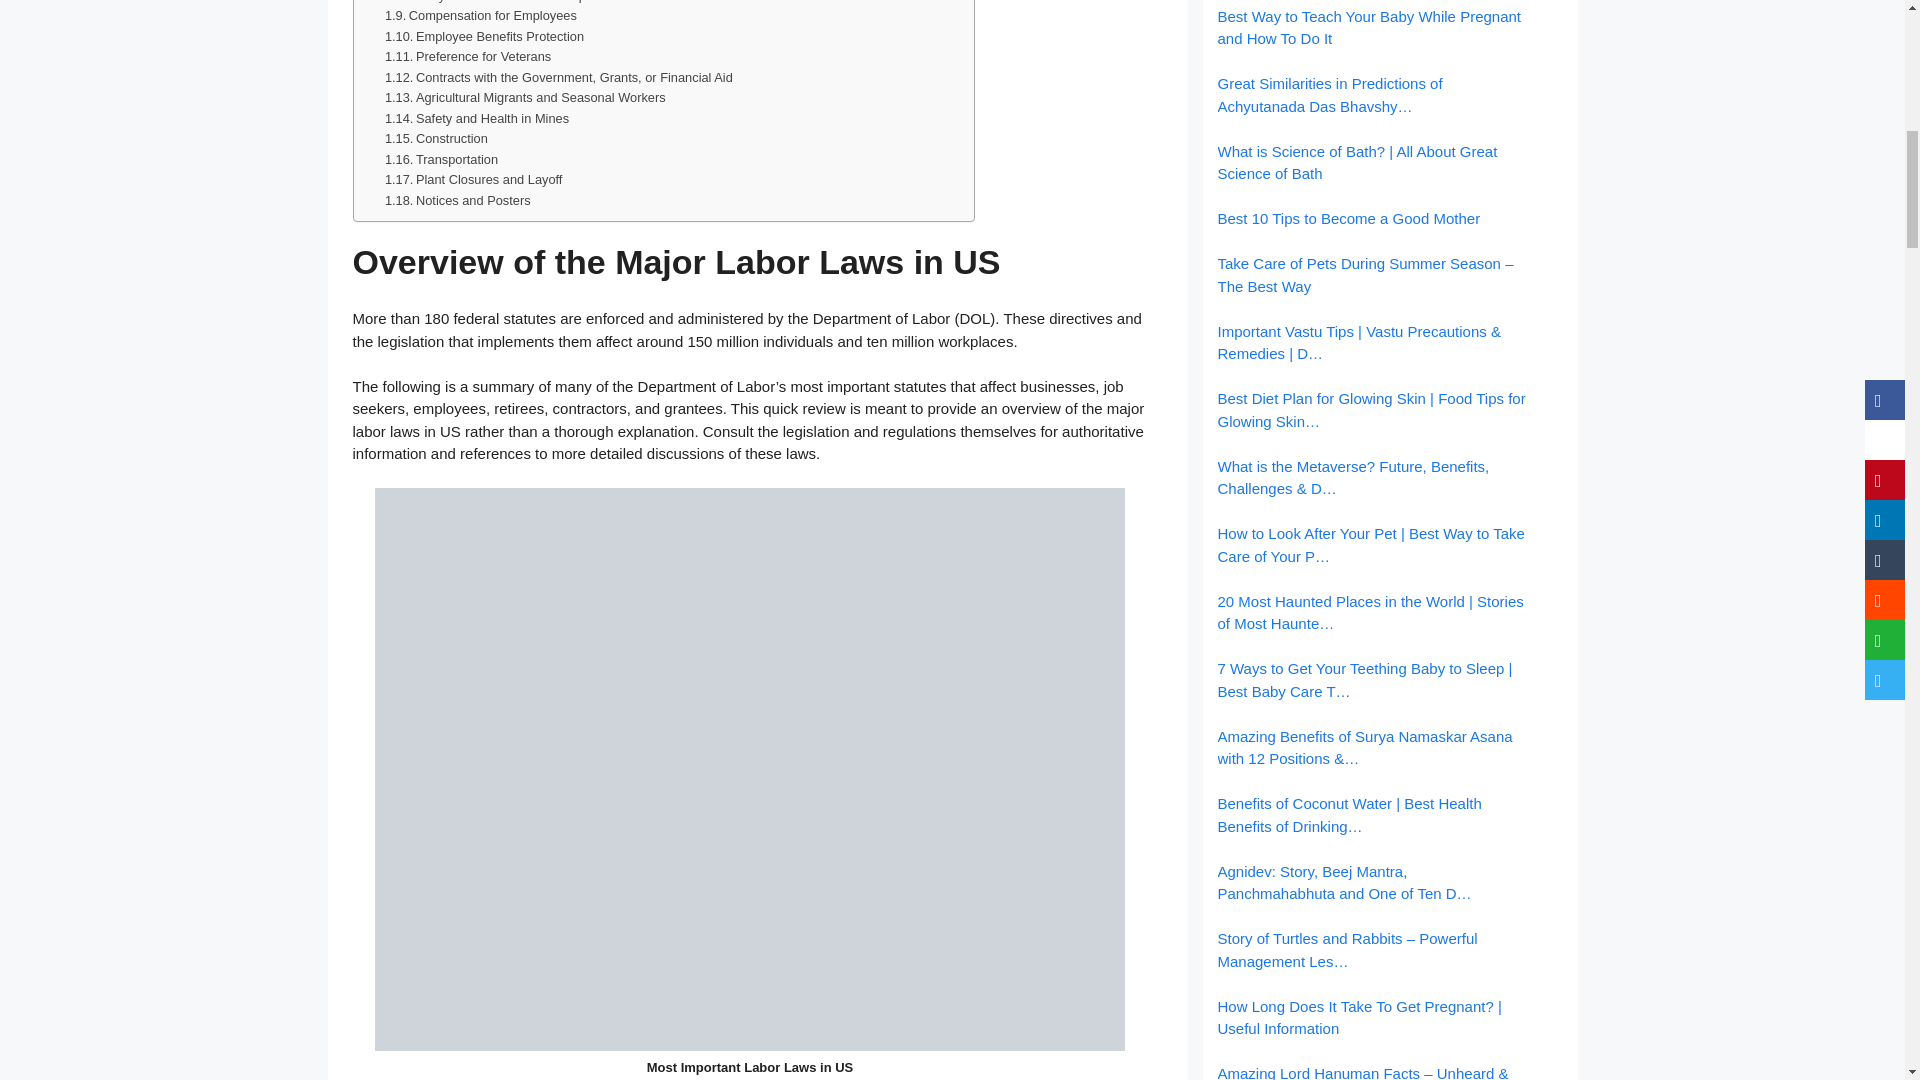 This screenshot has width=1920, height=1080. Describe the element at coordinates (476, 119) in the screenshot. I see `Safety and Health in Mines` at that location.